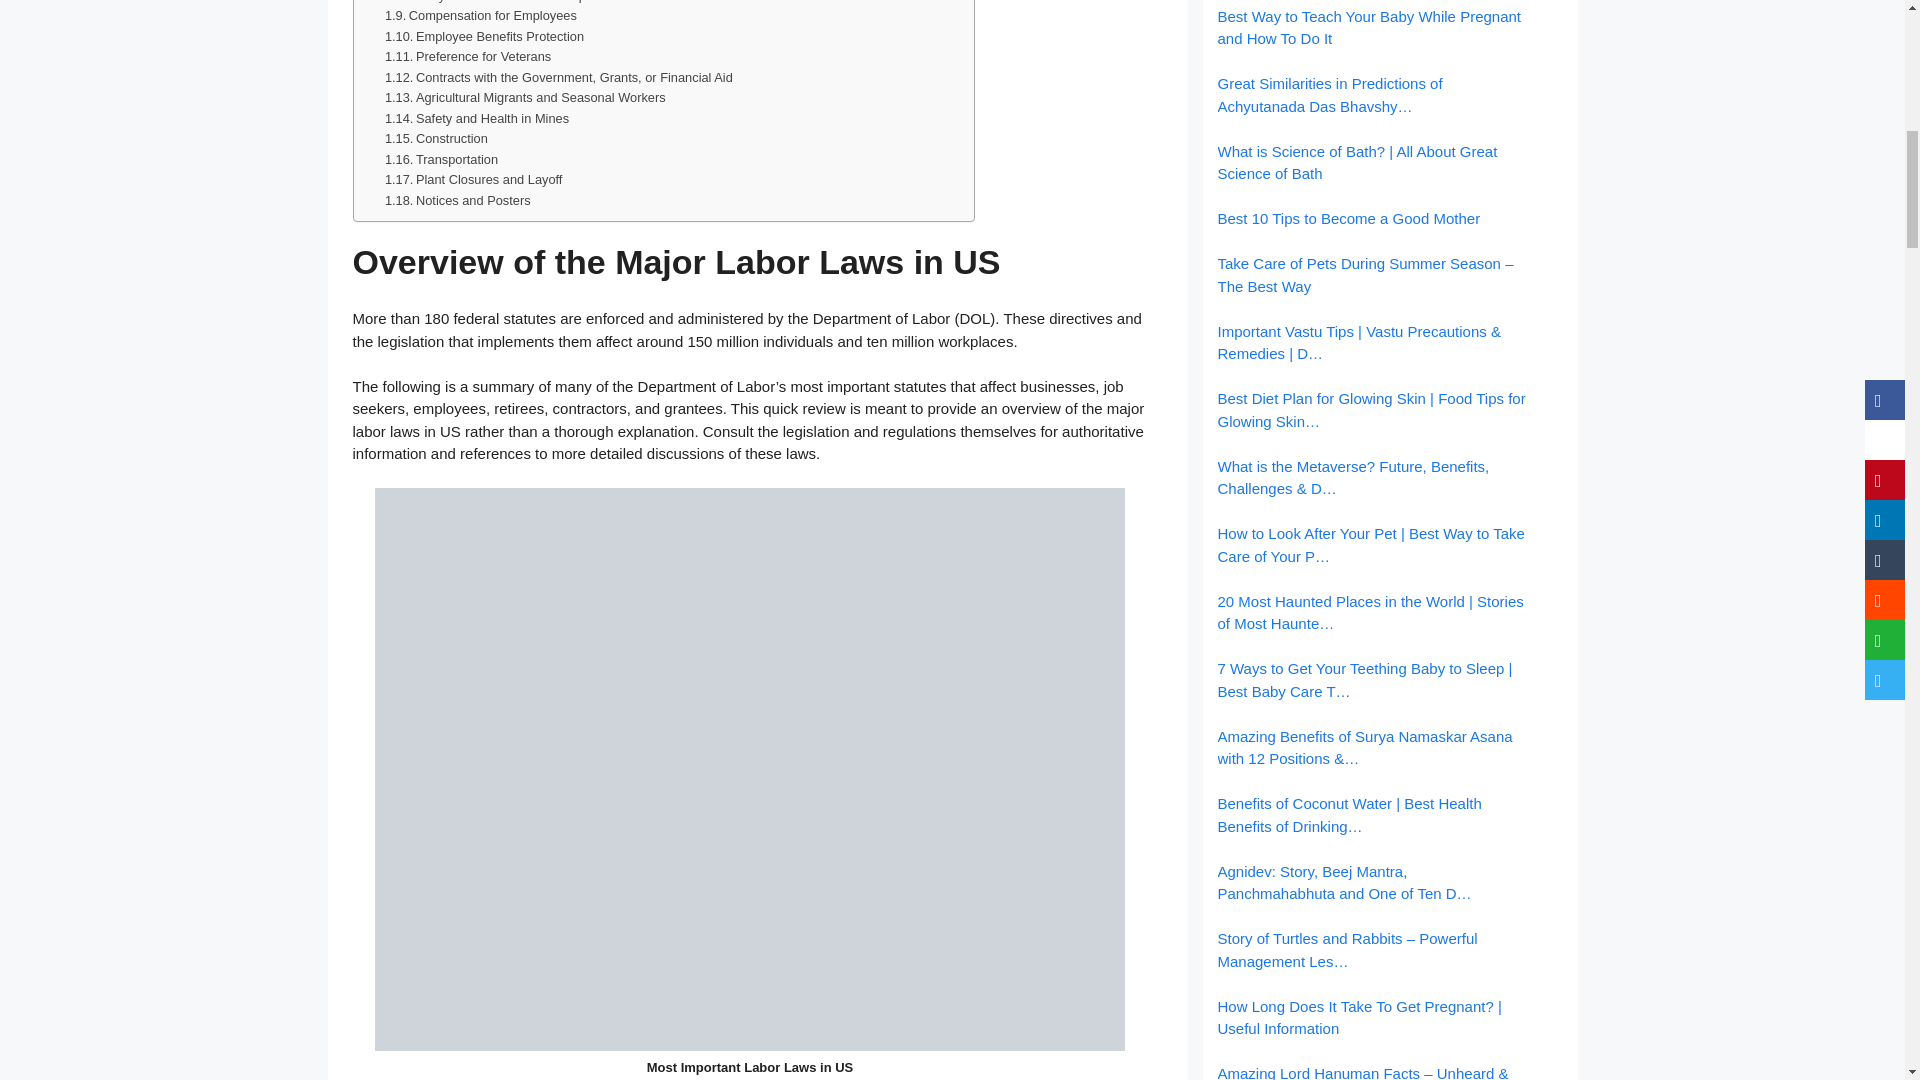 This screenshot has width=1920, height=1080. Describe the element at coordinates (476, 119) in the screenshot. I see `Safety and Health in Mines` at that location.